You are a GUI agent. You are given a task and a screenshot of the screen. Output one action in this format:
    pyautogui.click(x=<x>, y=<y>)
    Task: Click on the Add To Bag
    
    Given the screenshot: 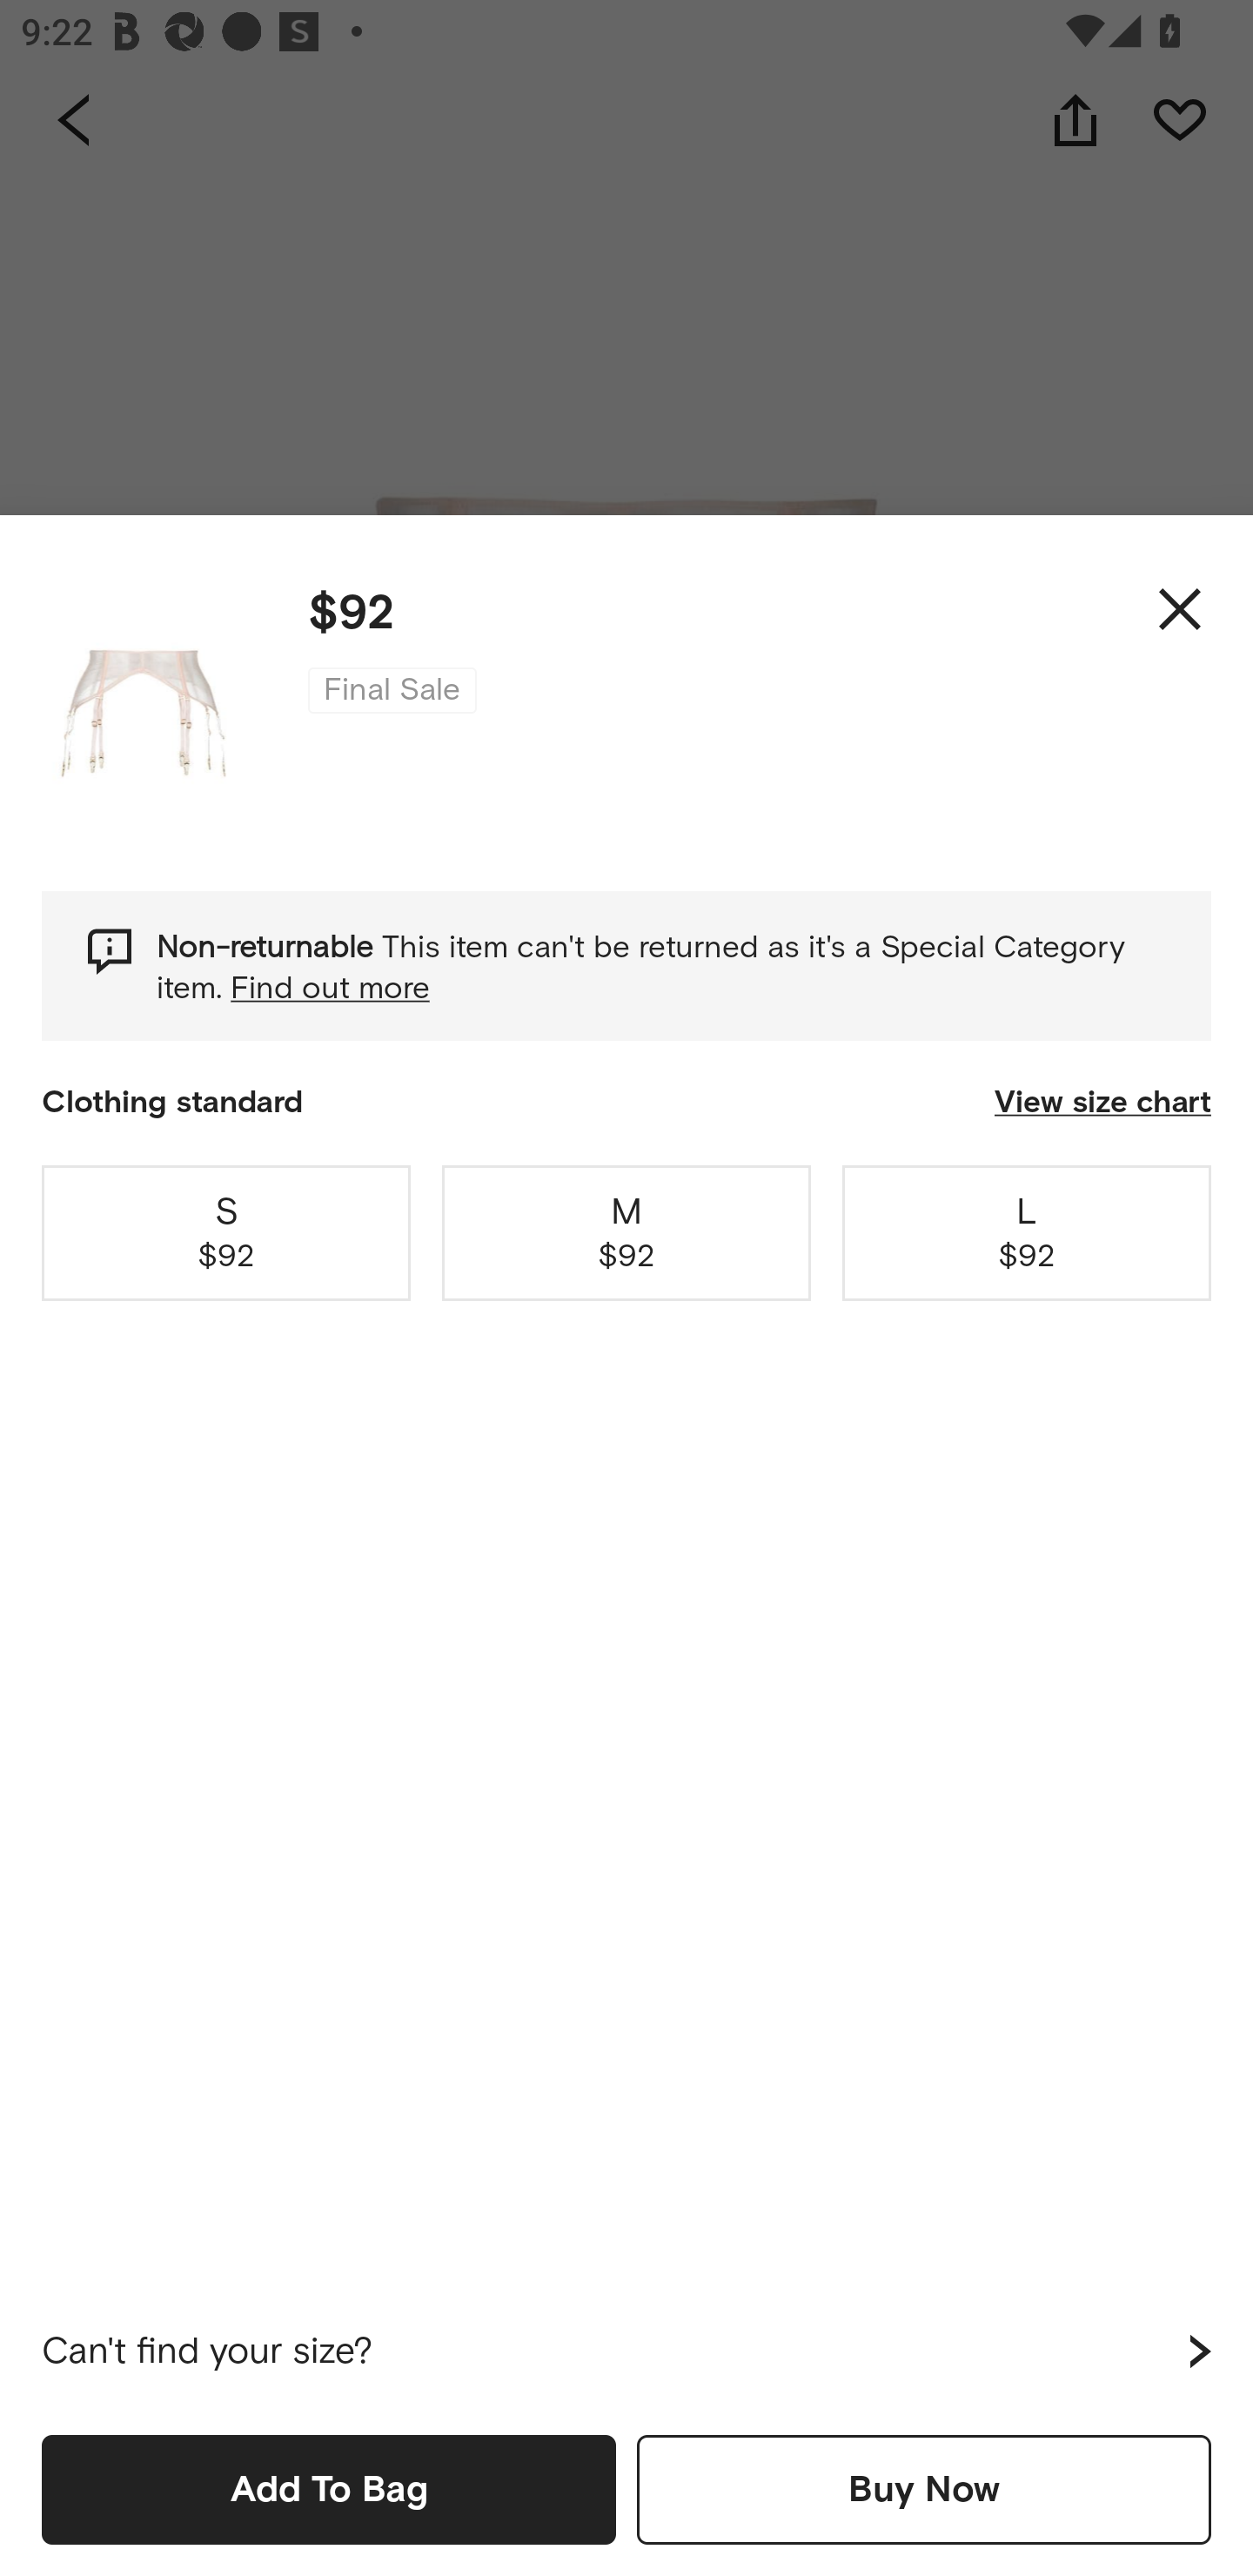 What is the action you would take?
    pyautogui.click(x=329, y=2489)
    